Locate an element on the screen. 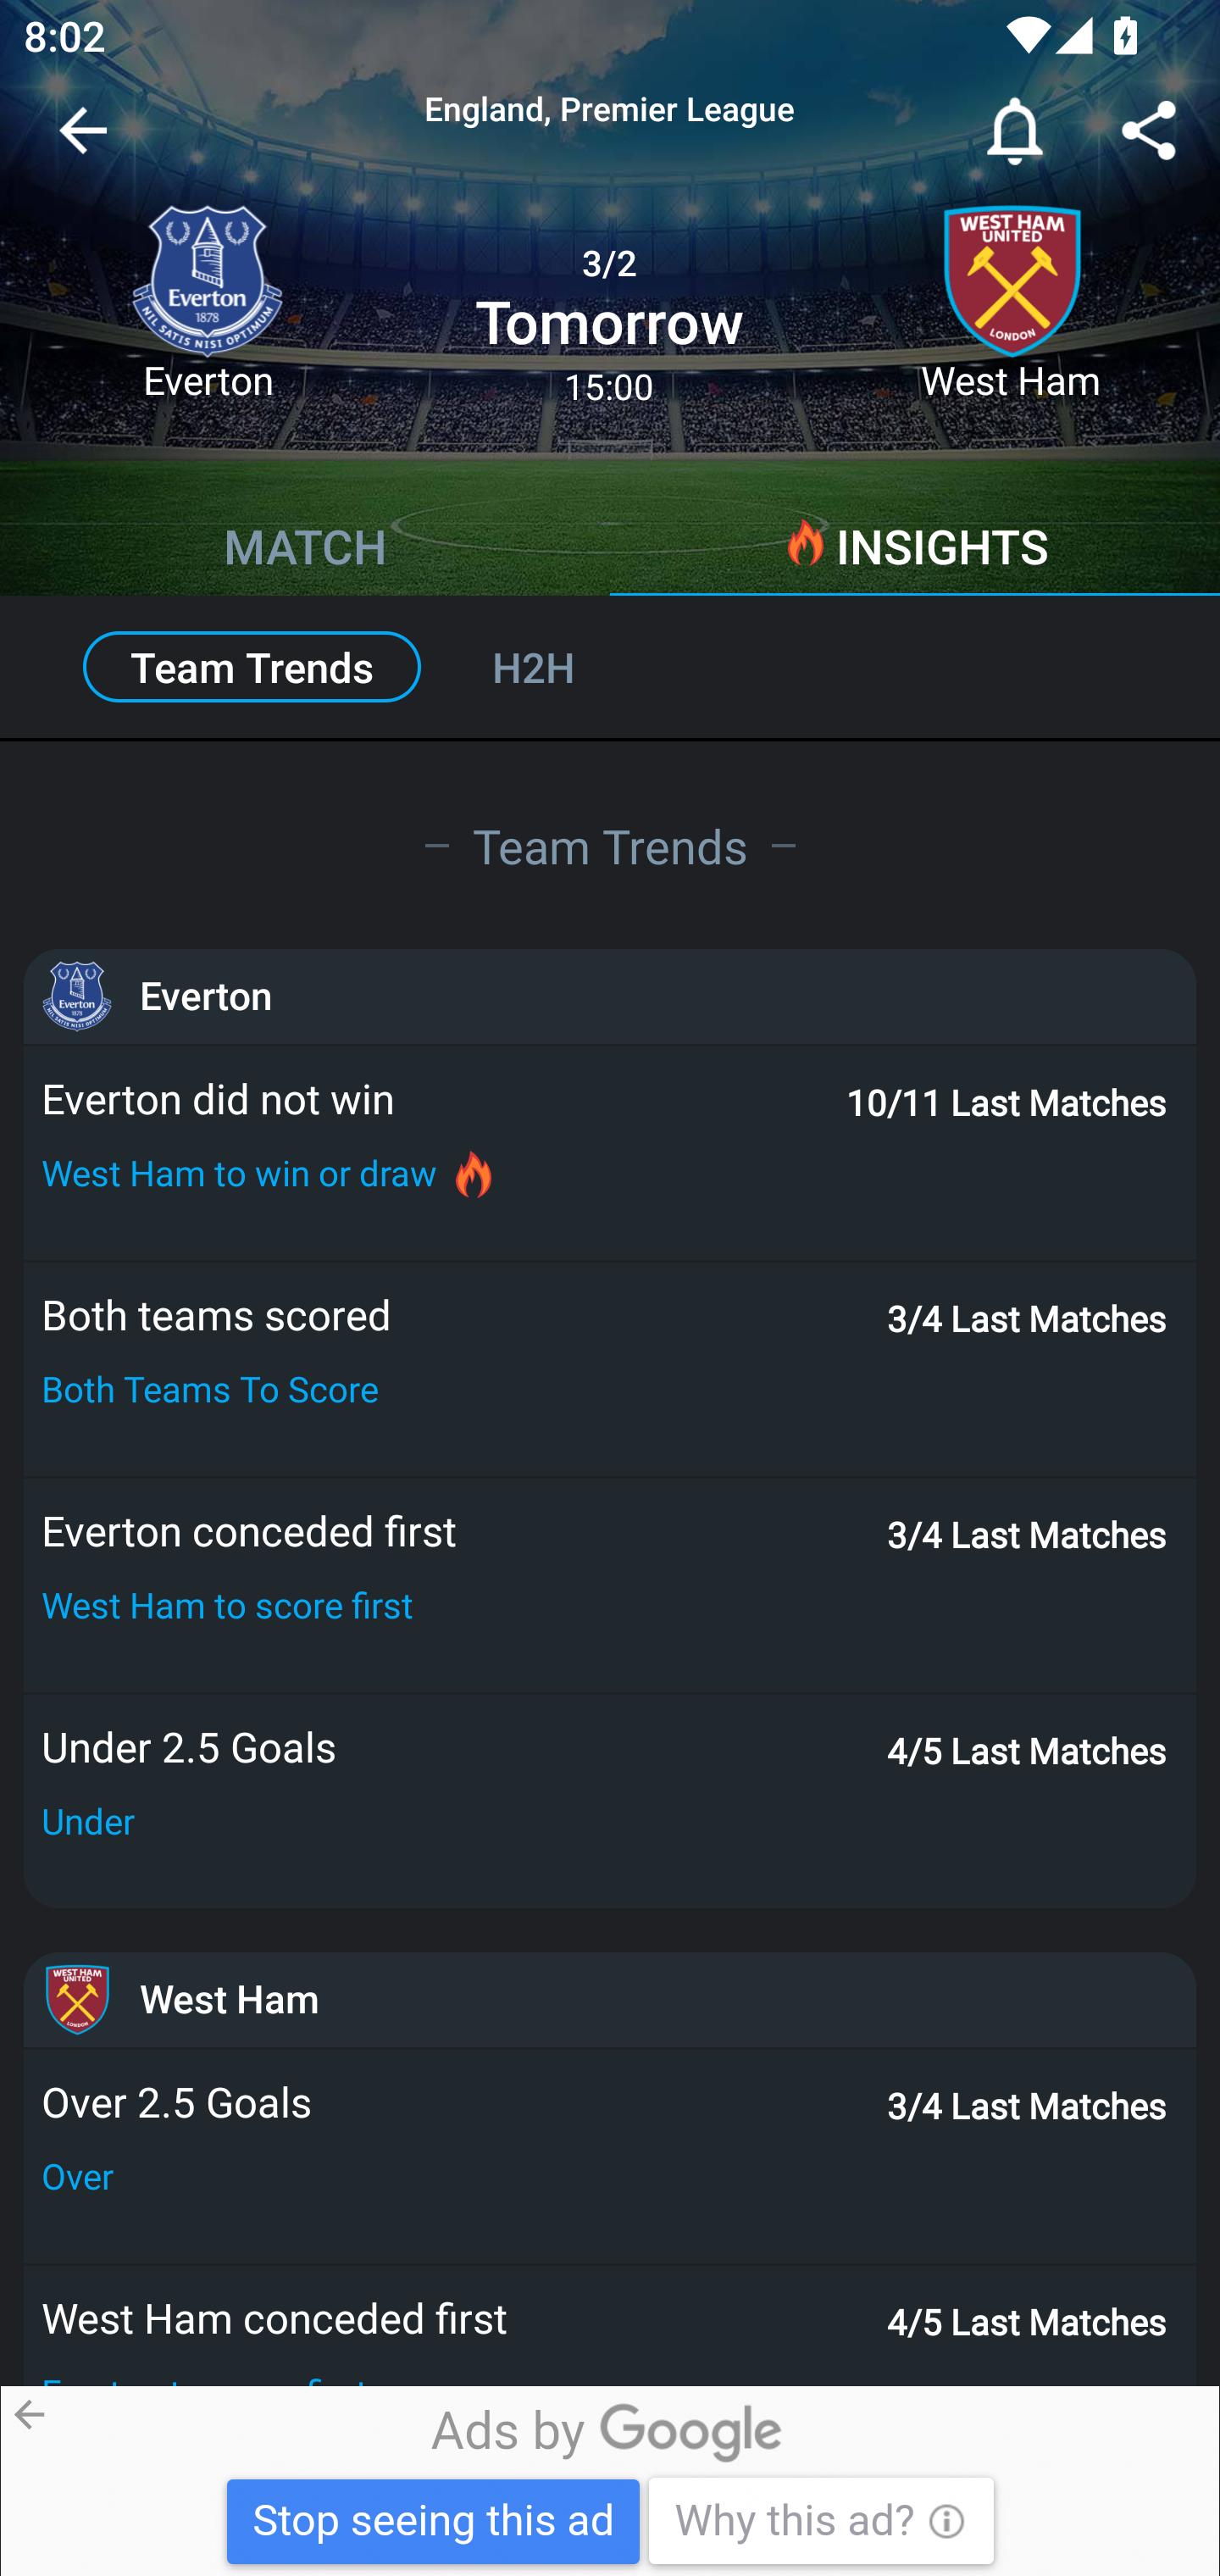 Image resolution: width=1220 pixels, height=2576 pixels. Share is located at coordinates (1149, 136).